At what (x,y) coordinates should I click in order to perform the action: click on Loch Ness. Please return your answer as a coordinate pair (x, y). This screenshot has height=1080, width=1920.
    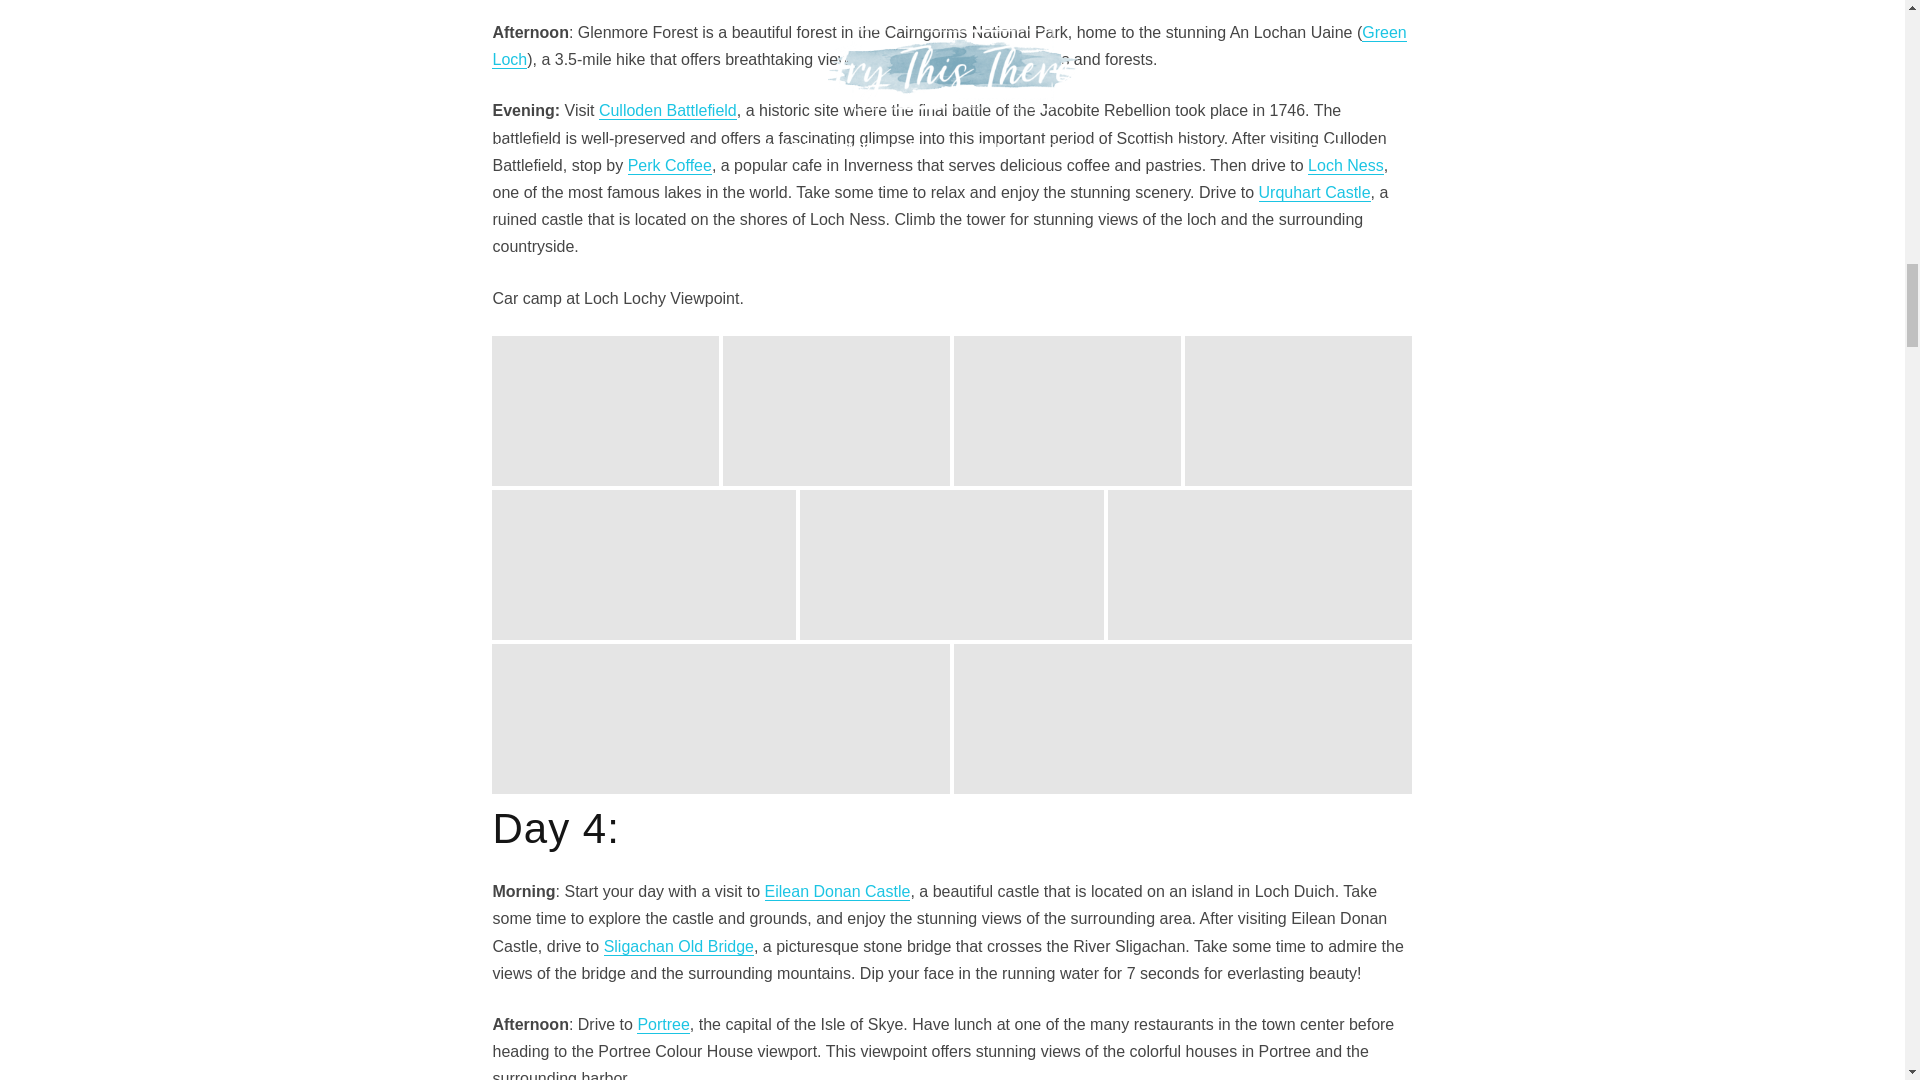
    Looking at the image, I should click on (1346, 165).